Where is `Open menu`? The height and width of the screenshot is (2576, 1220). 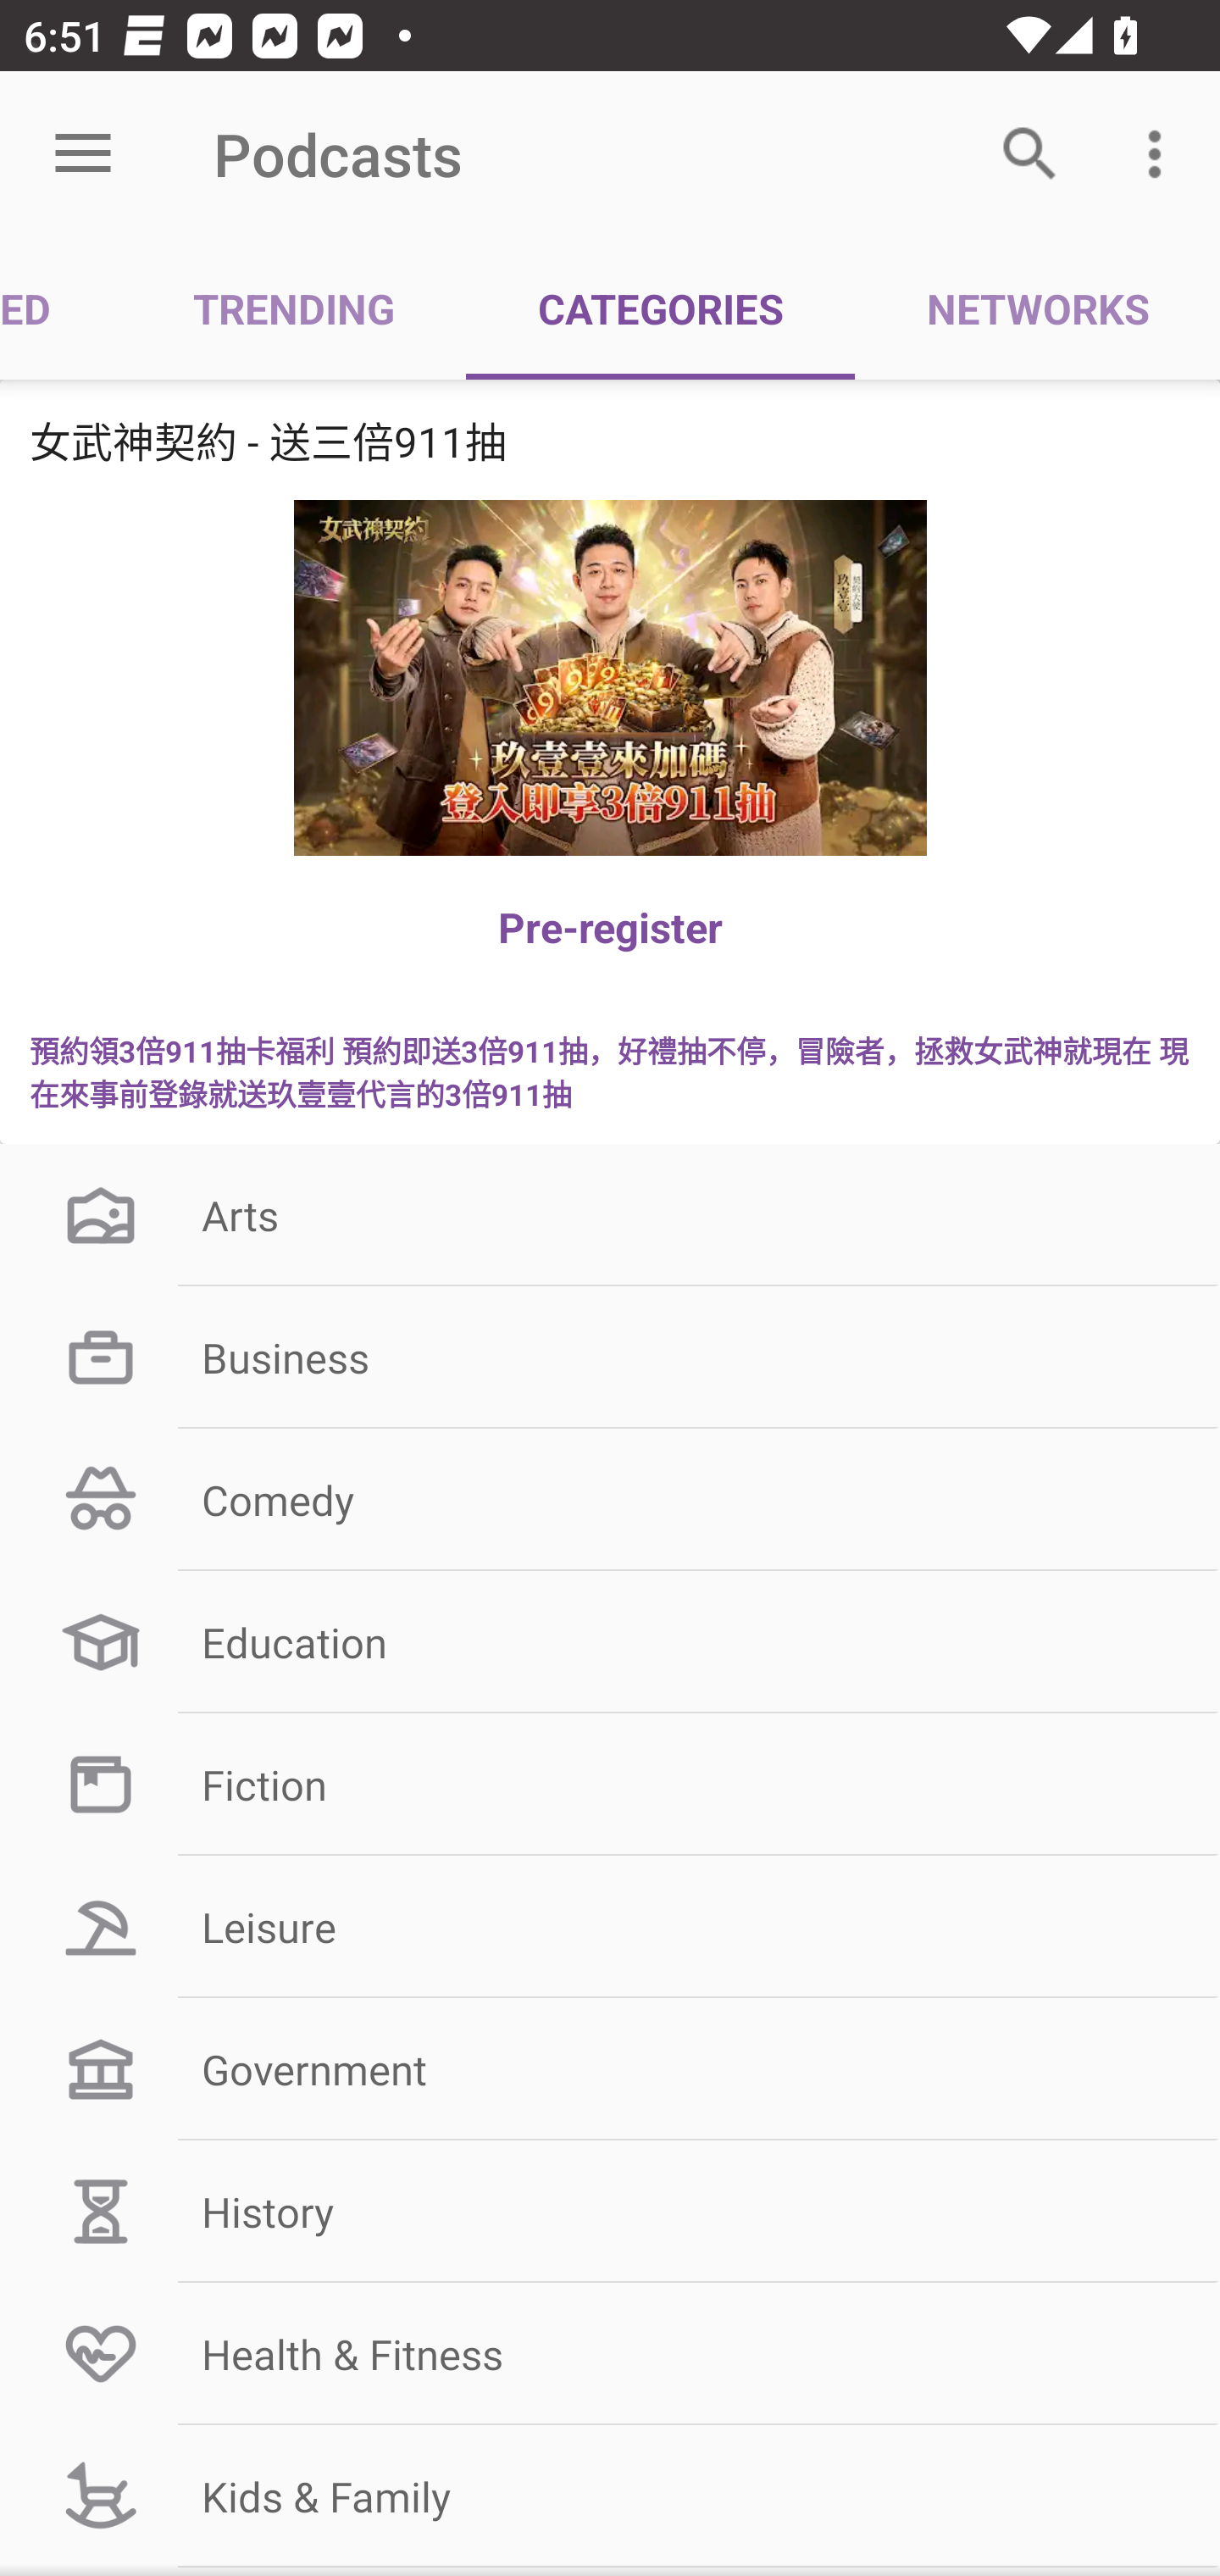
Open menu is located at coordinates (83, 154).